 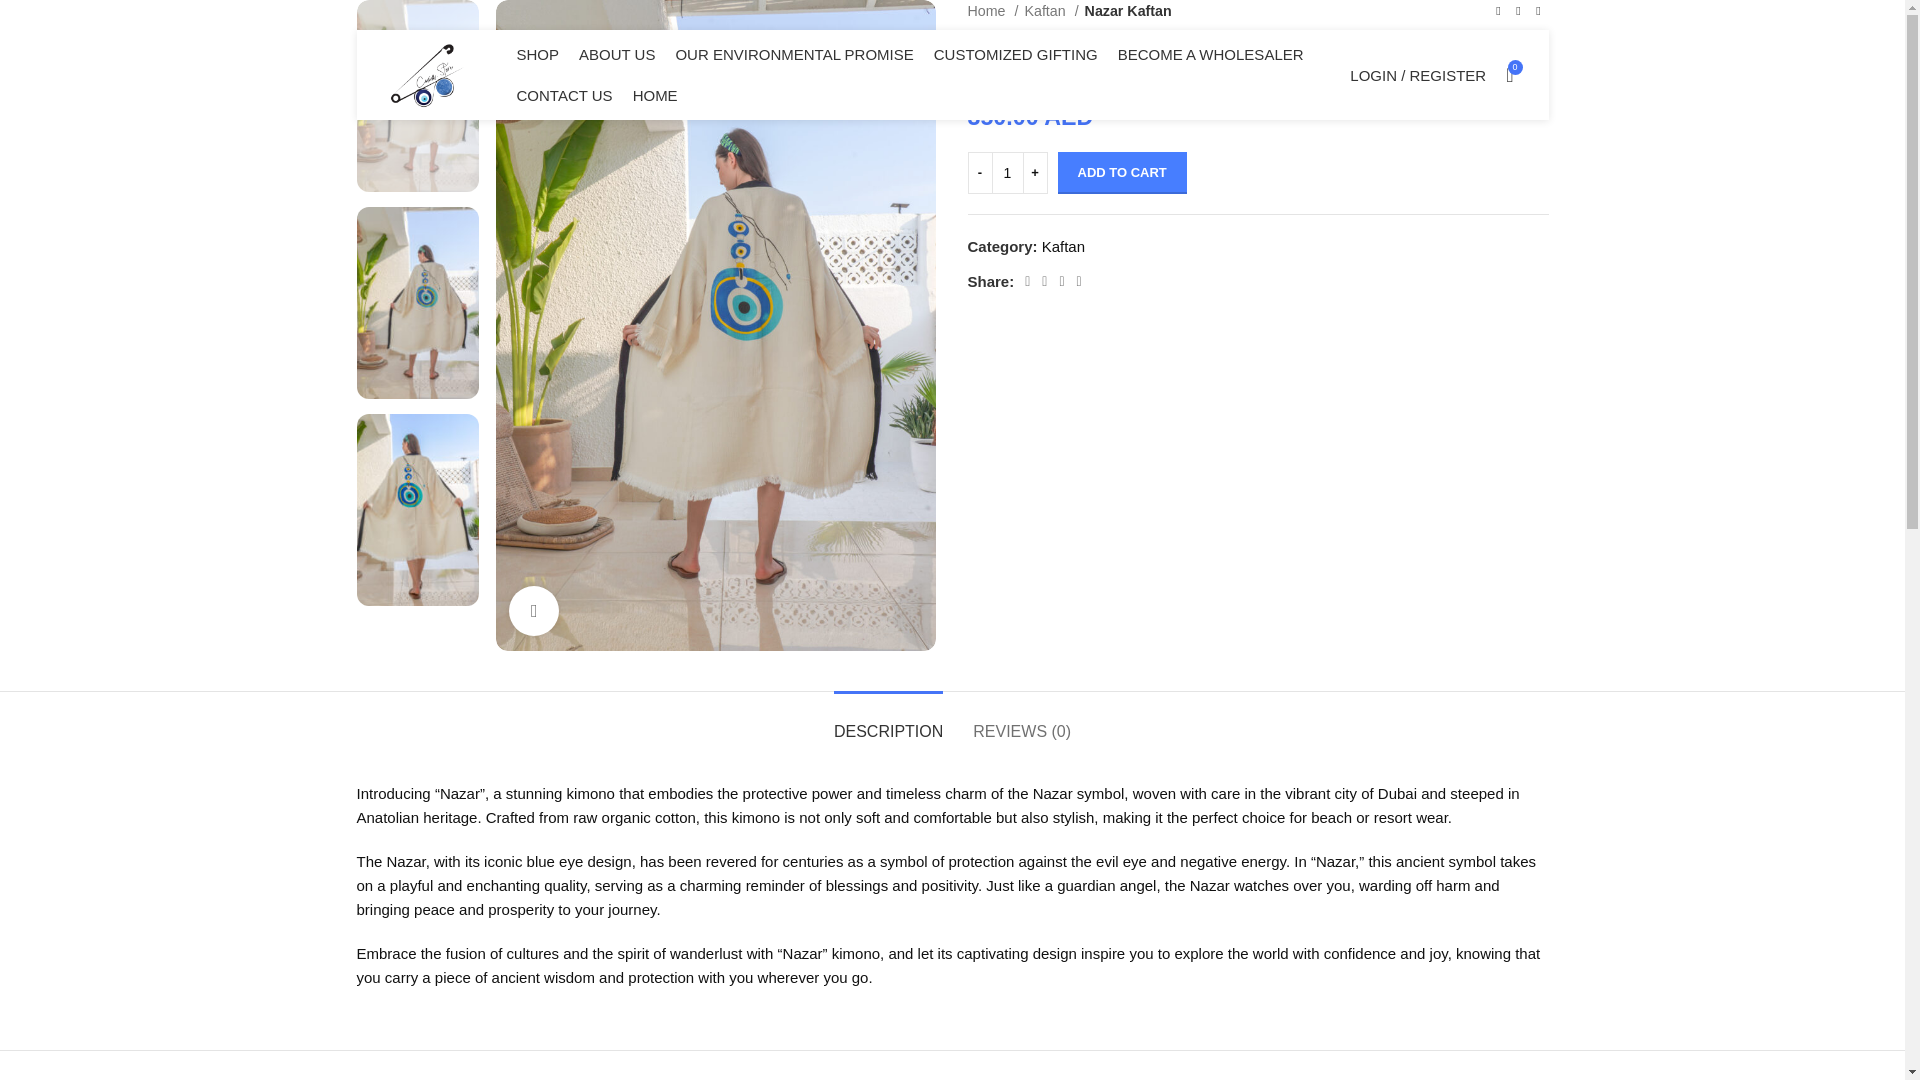 I want to click on OUR ENVIRONMENTAL PROMISE, so click(x=794, y=54).